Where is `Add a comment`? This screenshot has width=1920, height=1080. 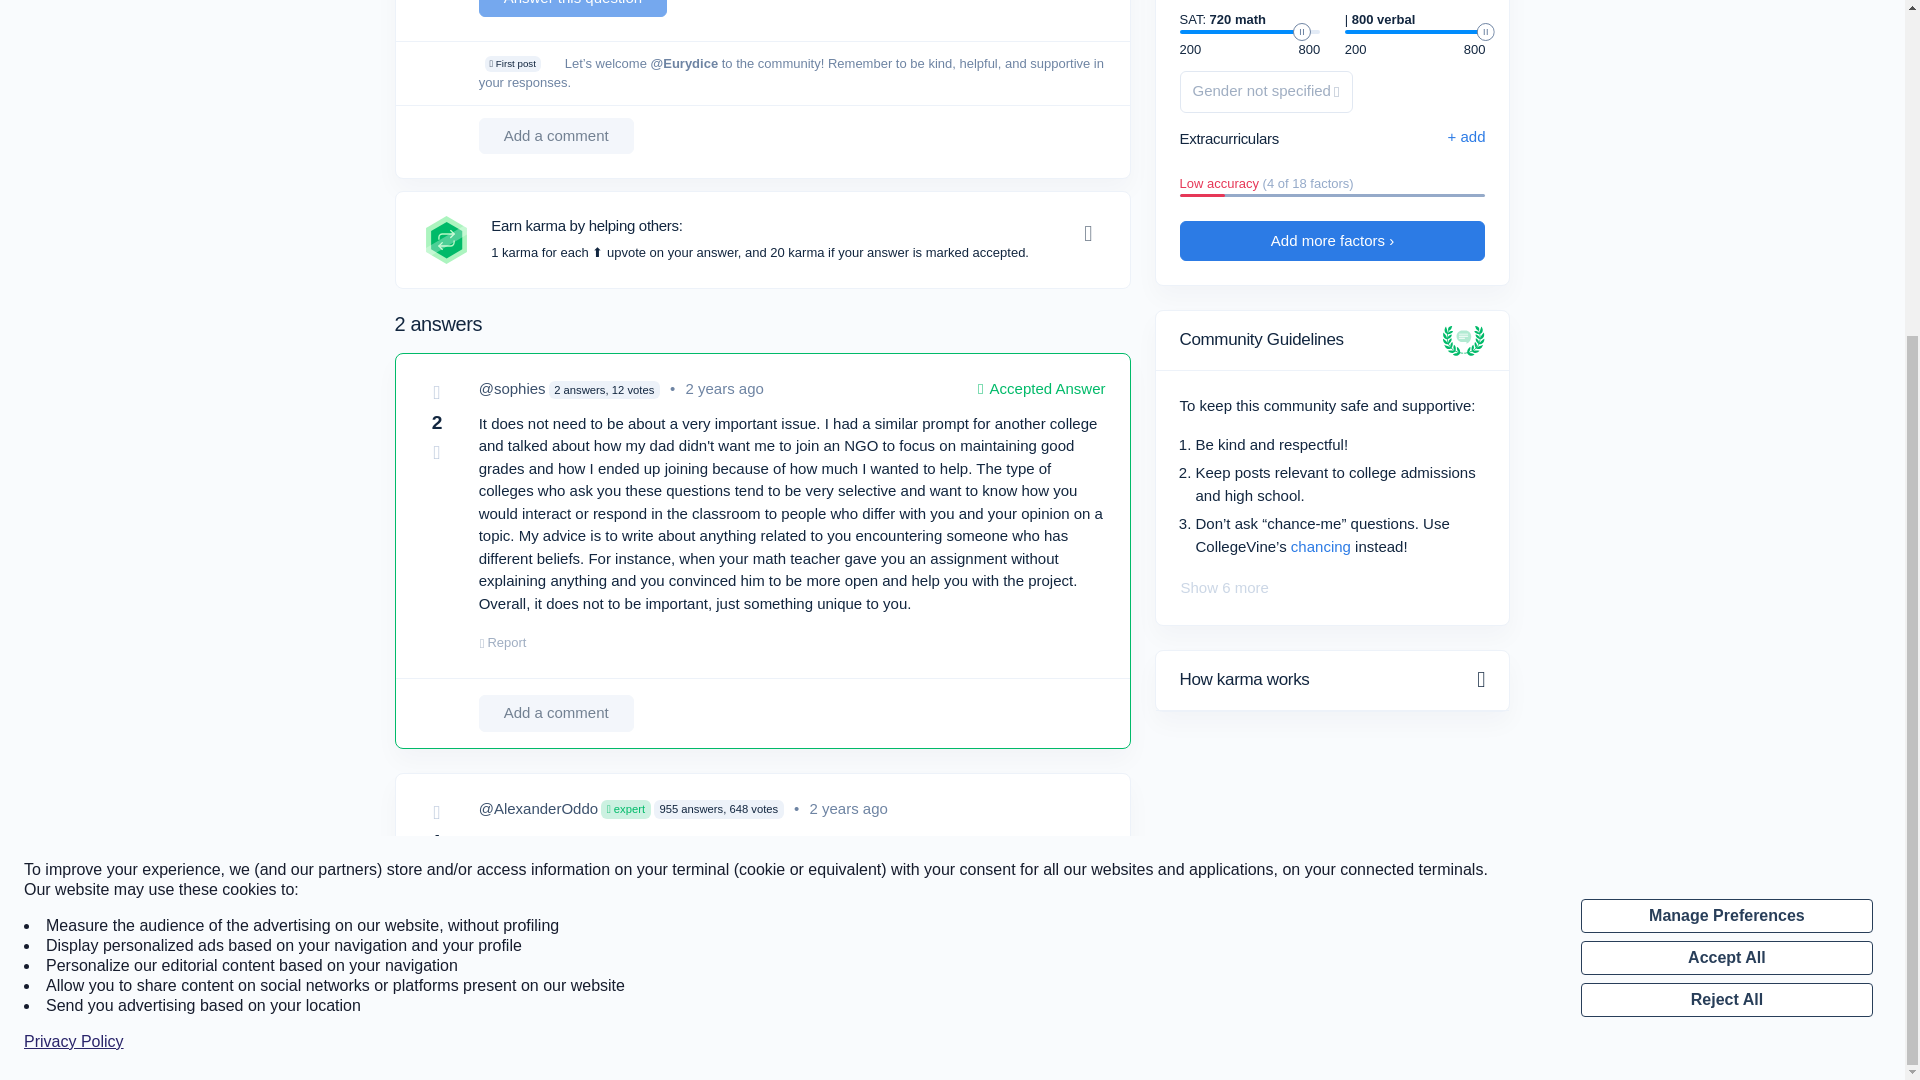 Add a comment is located at coordinates (556, 136).